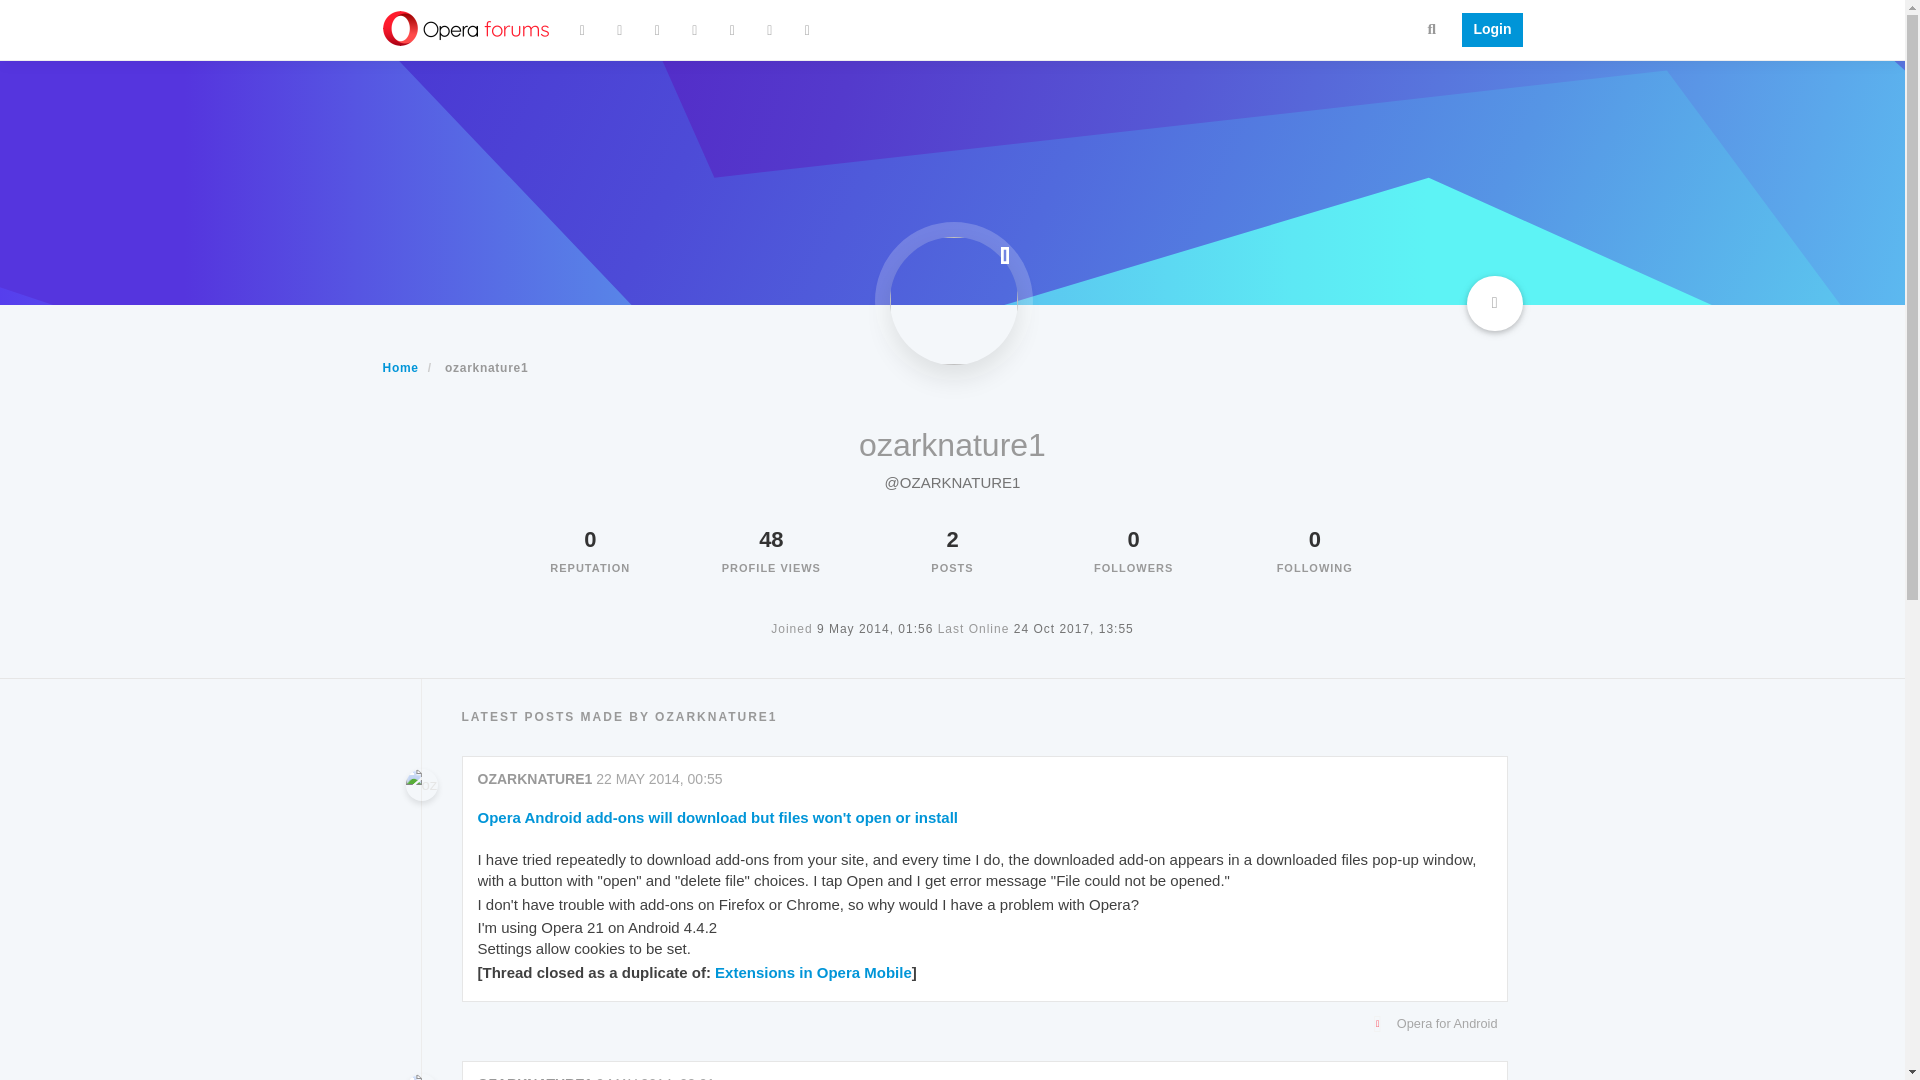 The height and width of the screenshot is (1080, 1920). I want to click on 2, so click(952, 539).